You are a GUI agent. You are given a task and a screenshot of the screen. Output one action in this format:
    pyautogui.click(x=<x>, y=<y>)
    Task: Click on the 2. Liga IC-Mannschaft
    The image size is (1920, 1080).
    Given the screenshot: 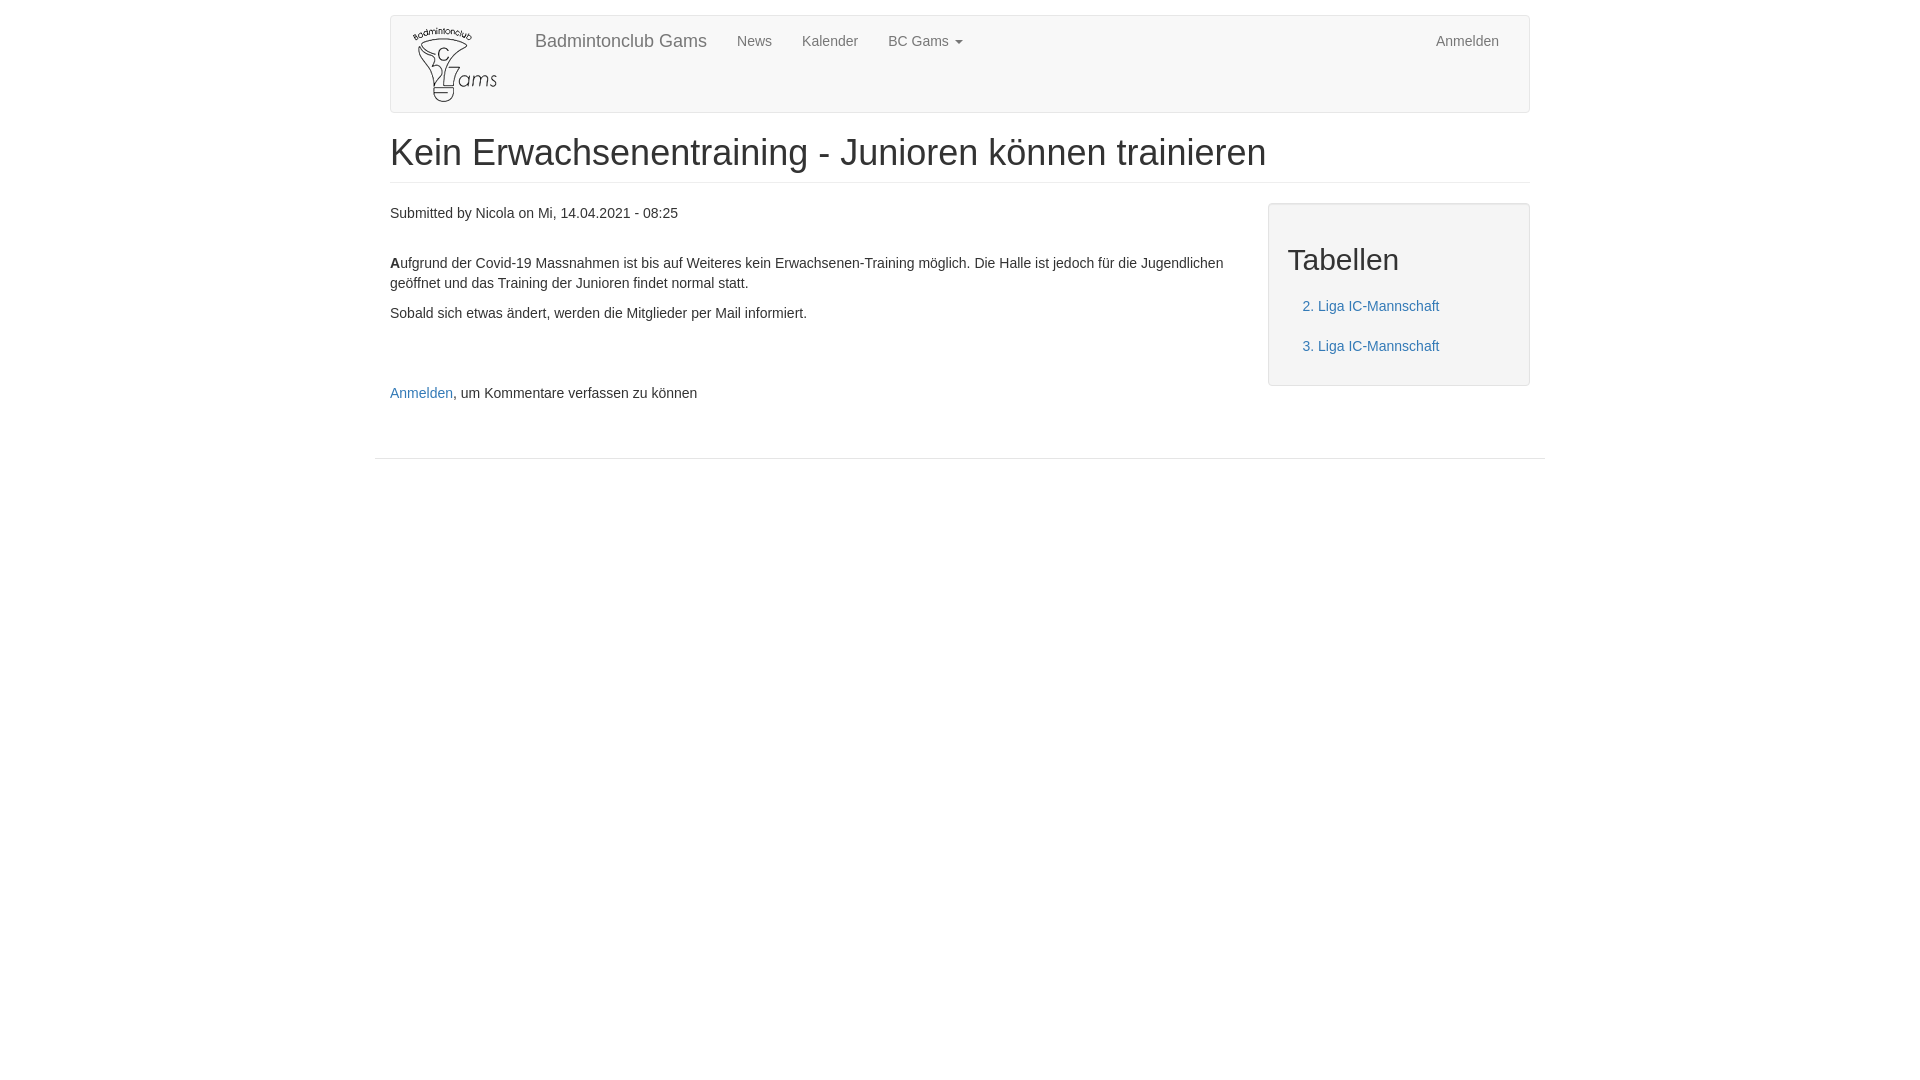 What is the action you would take?
    pyautogui.click(x=1400, y=306)
    